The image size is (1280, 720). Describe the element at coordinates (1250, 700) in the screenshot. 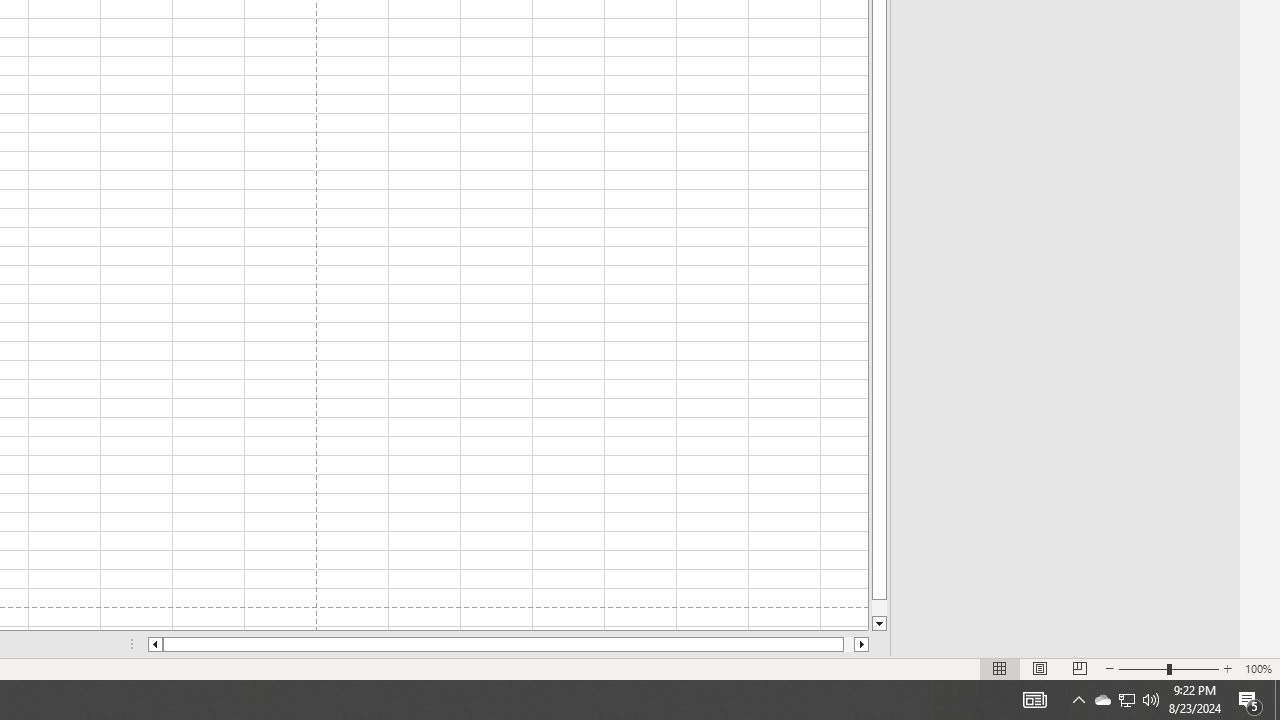

I see `Action Center, 5 new notifications` at that location.